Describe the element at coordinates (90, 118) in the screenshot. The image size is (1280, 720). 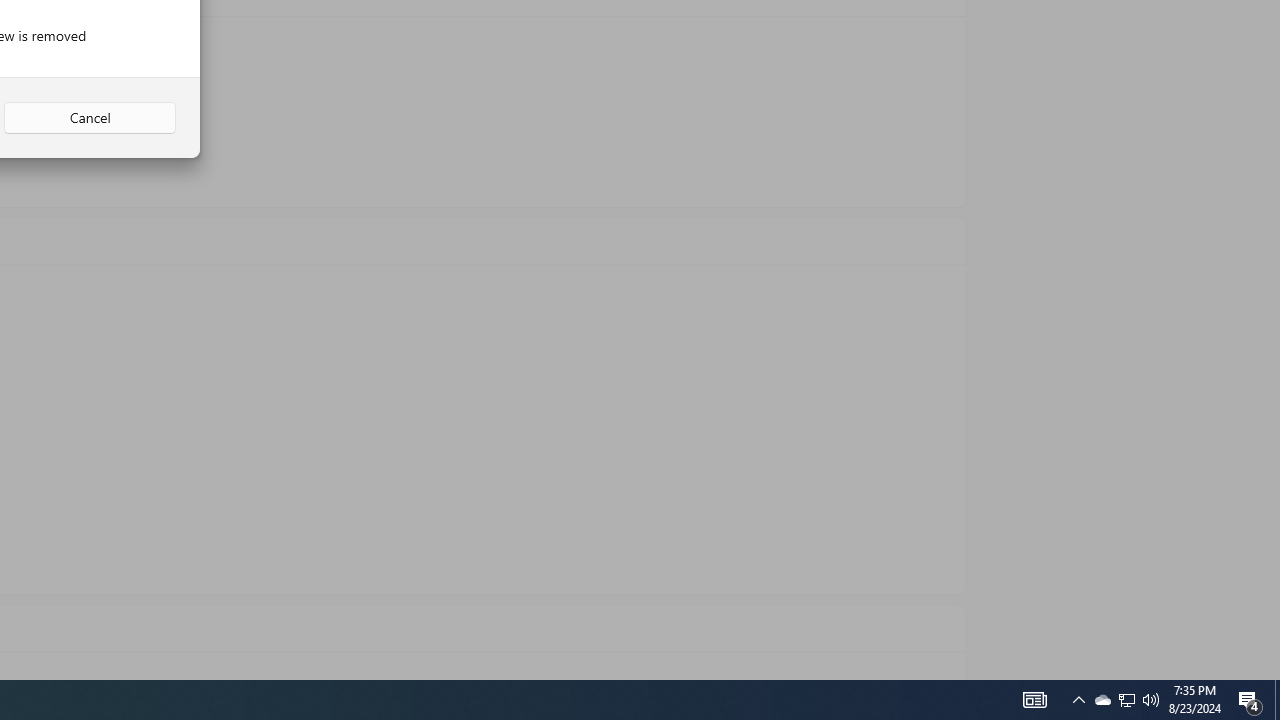
I see `Cancel` at that location.